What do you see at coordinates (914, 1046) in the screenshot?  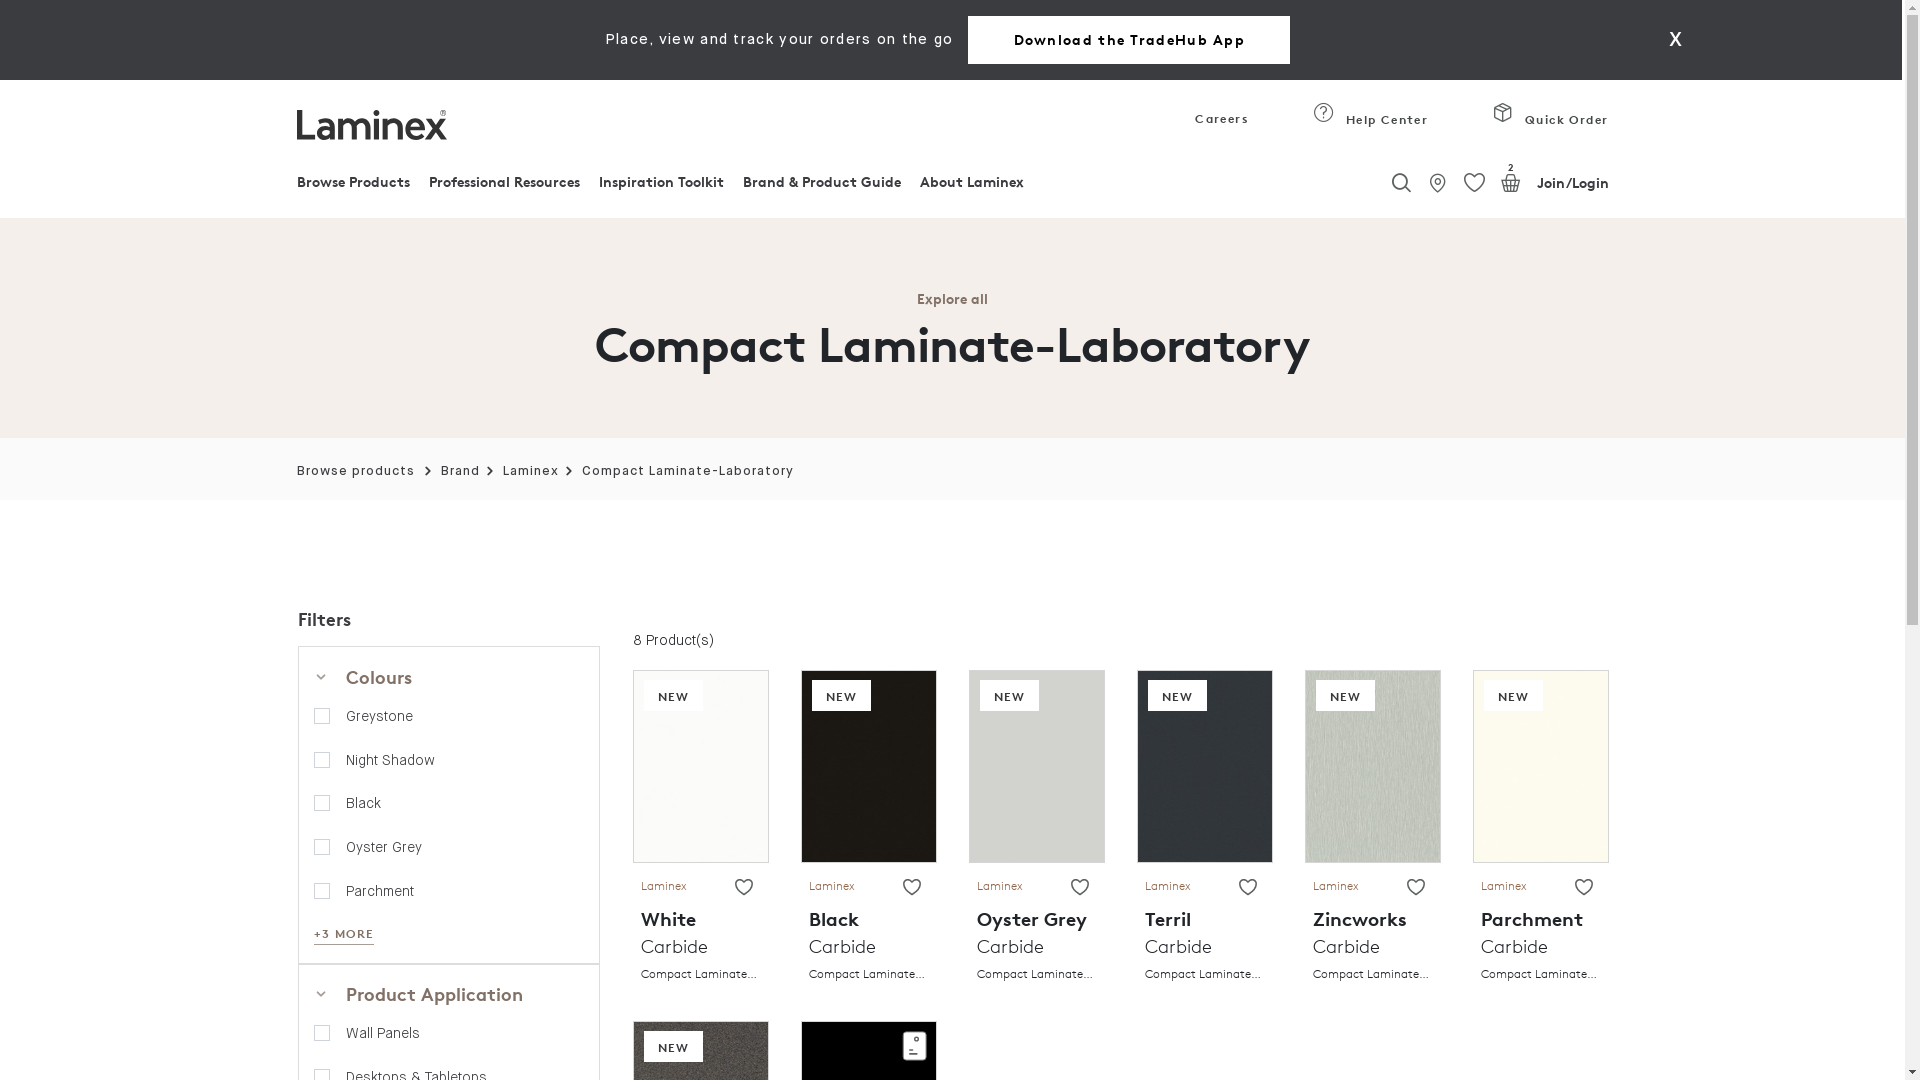 I see `Order a Sample` at bounding box center [914, 1046].